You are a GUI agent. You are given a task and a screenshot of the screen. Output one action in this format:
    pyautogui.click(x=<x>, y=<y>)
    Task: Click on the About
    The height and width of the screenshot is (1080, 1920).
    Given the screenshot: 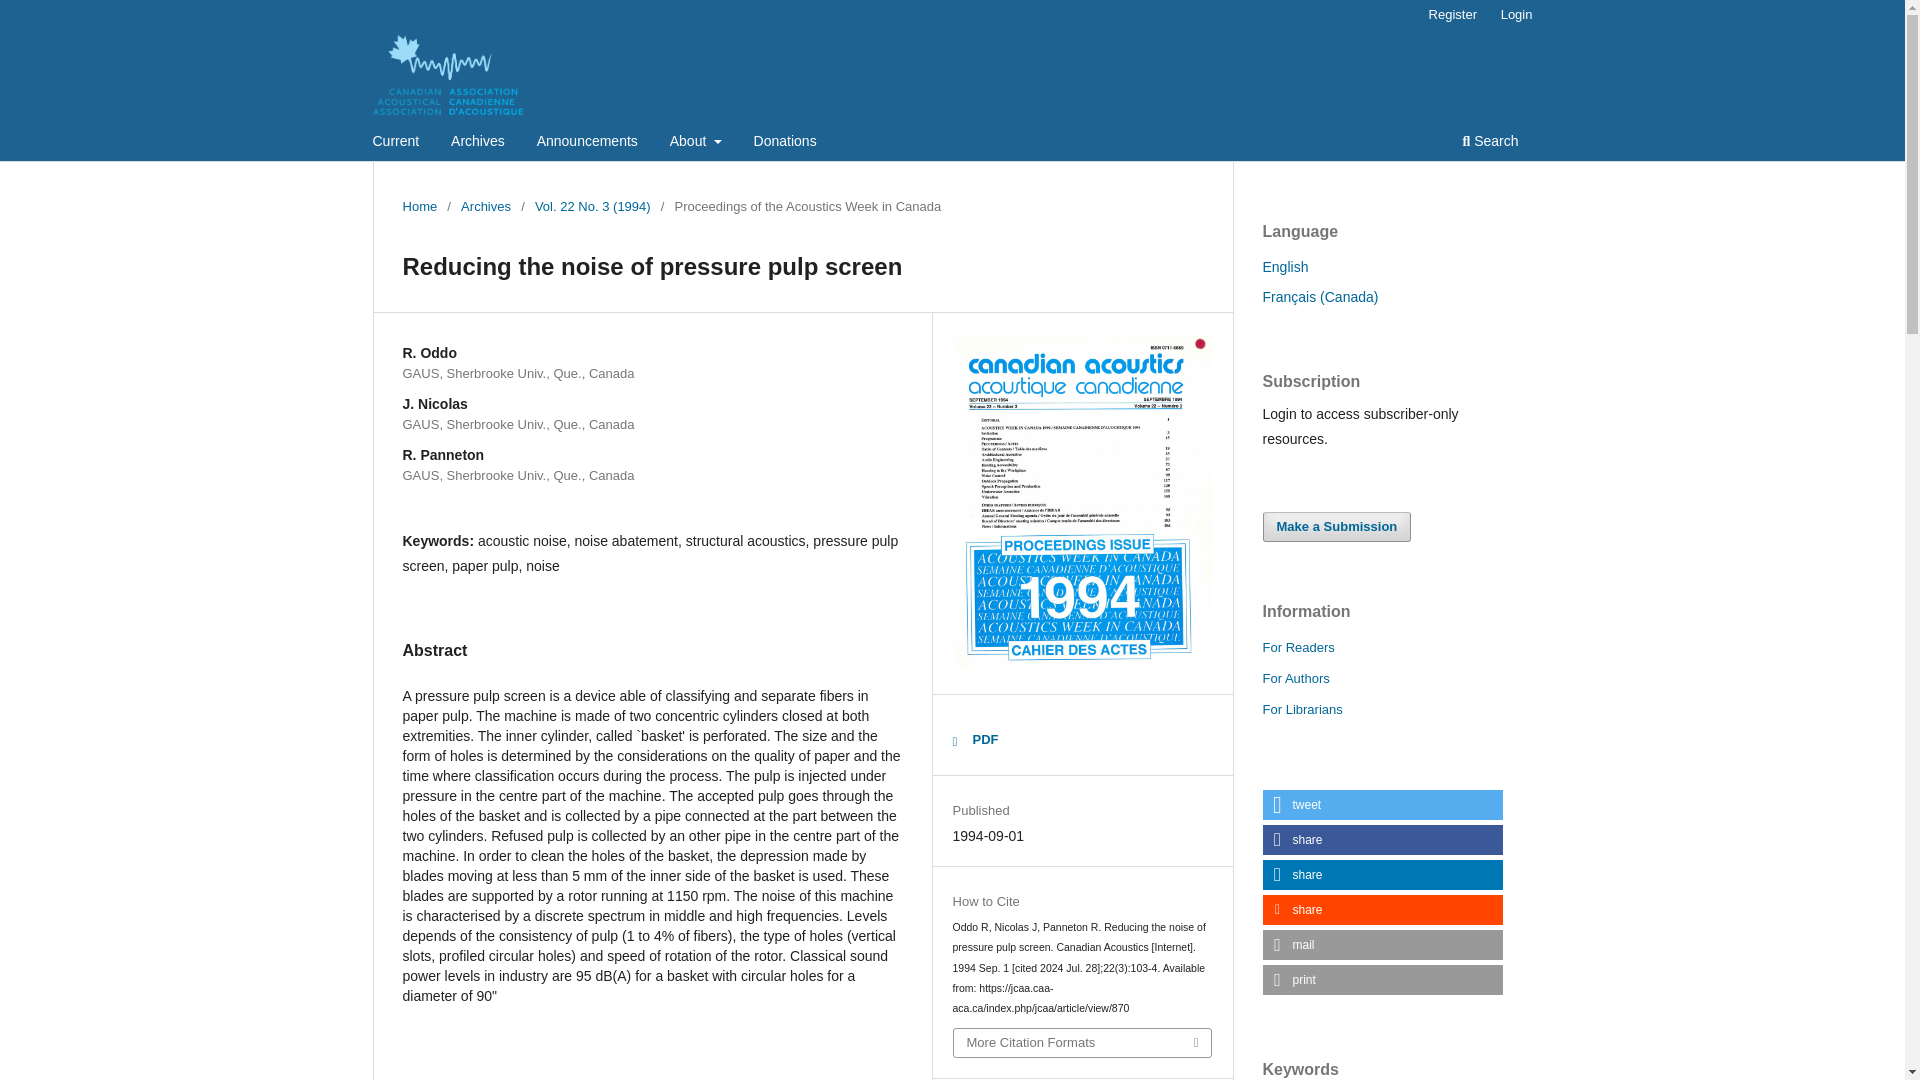 What is the action you would take?
    pyautogui.click(x=696, y=143)
    